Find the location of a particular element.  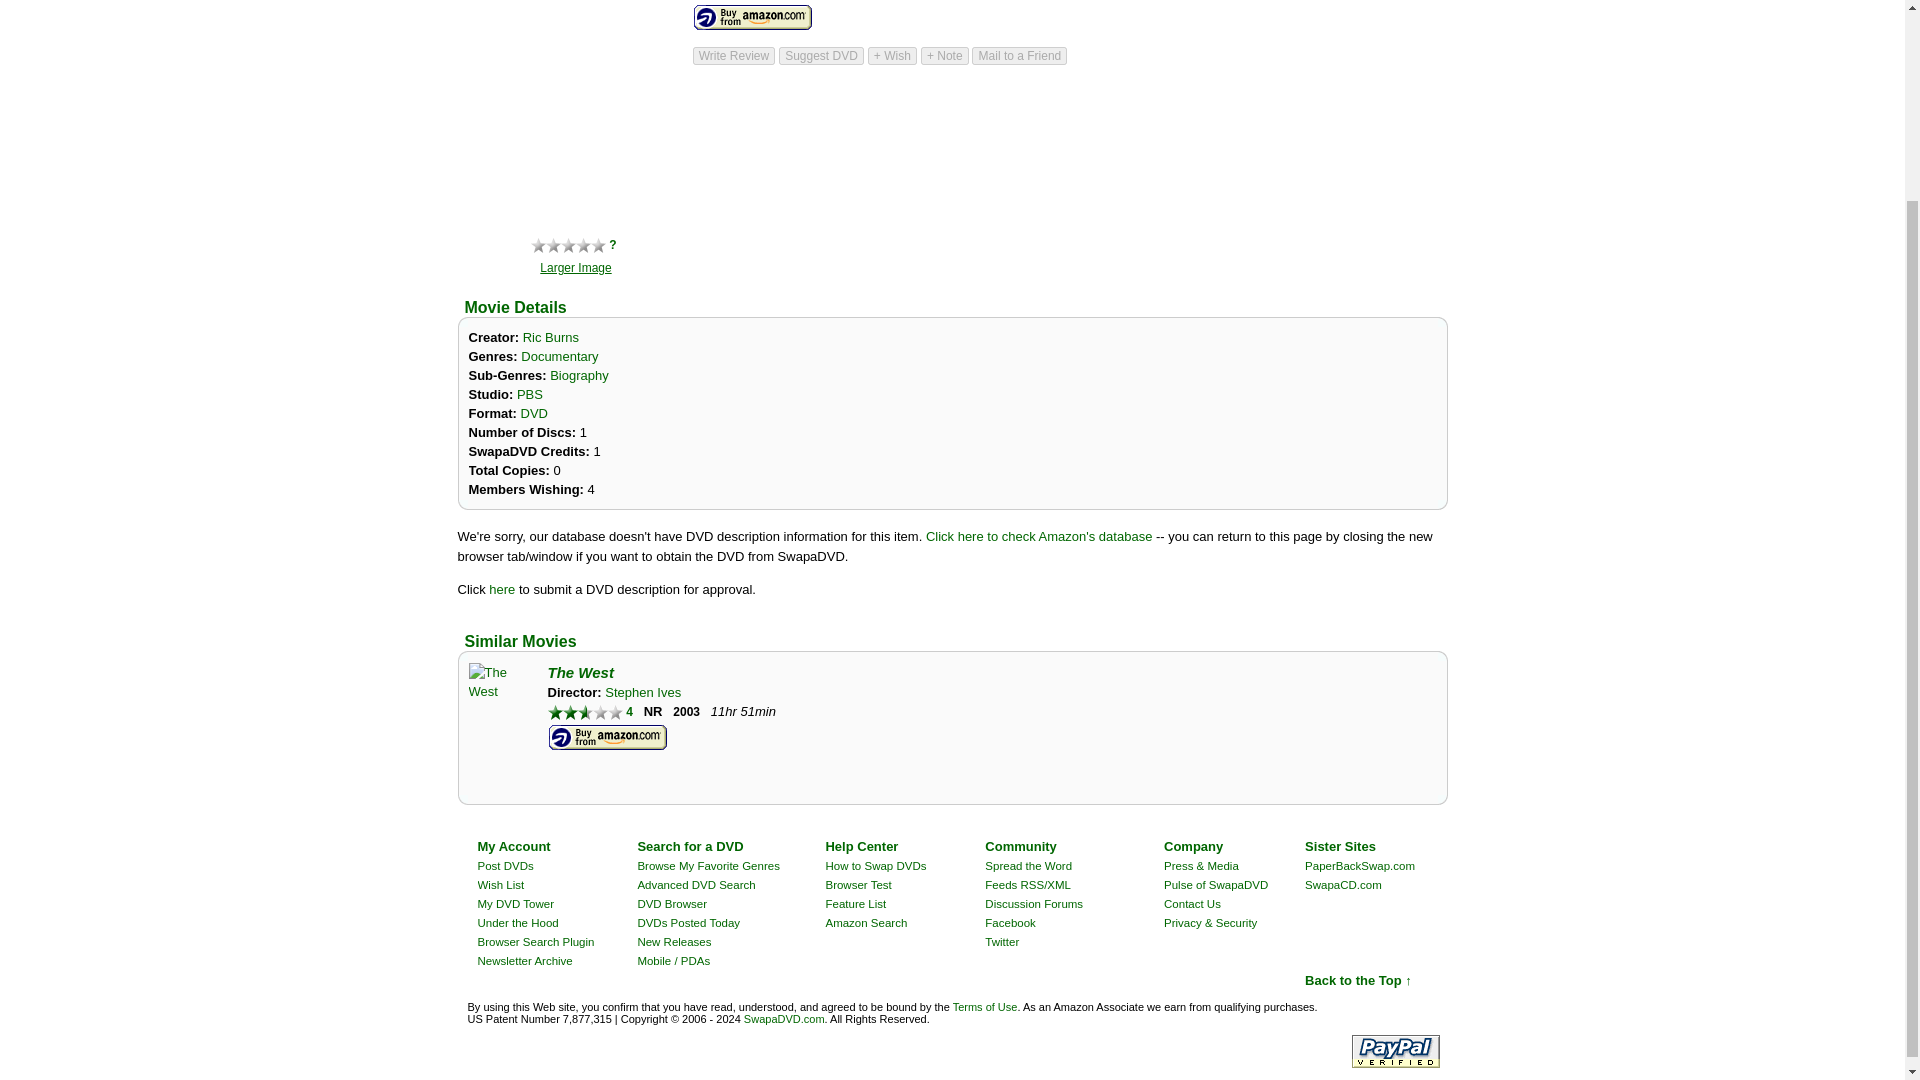

Write Review is located at coordinates (733, 56).